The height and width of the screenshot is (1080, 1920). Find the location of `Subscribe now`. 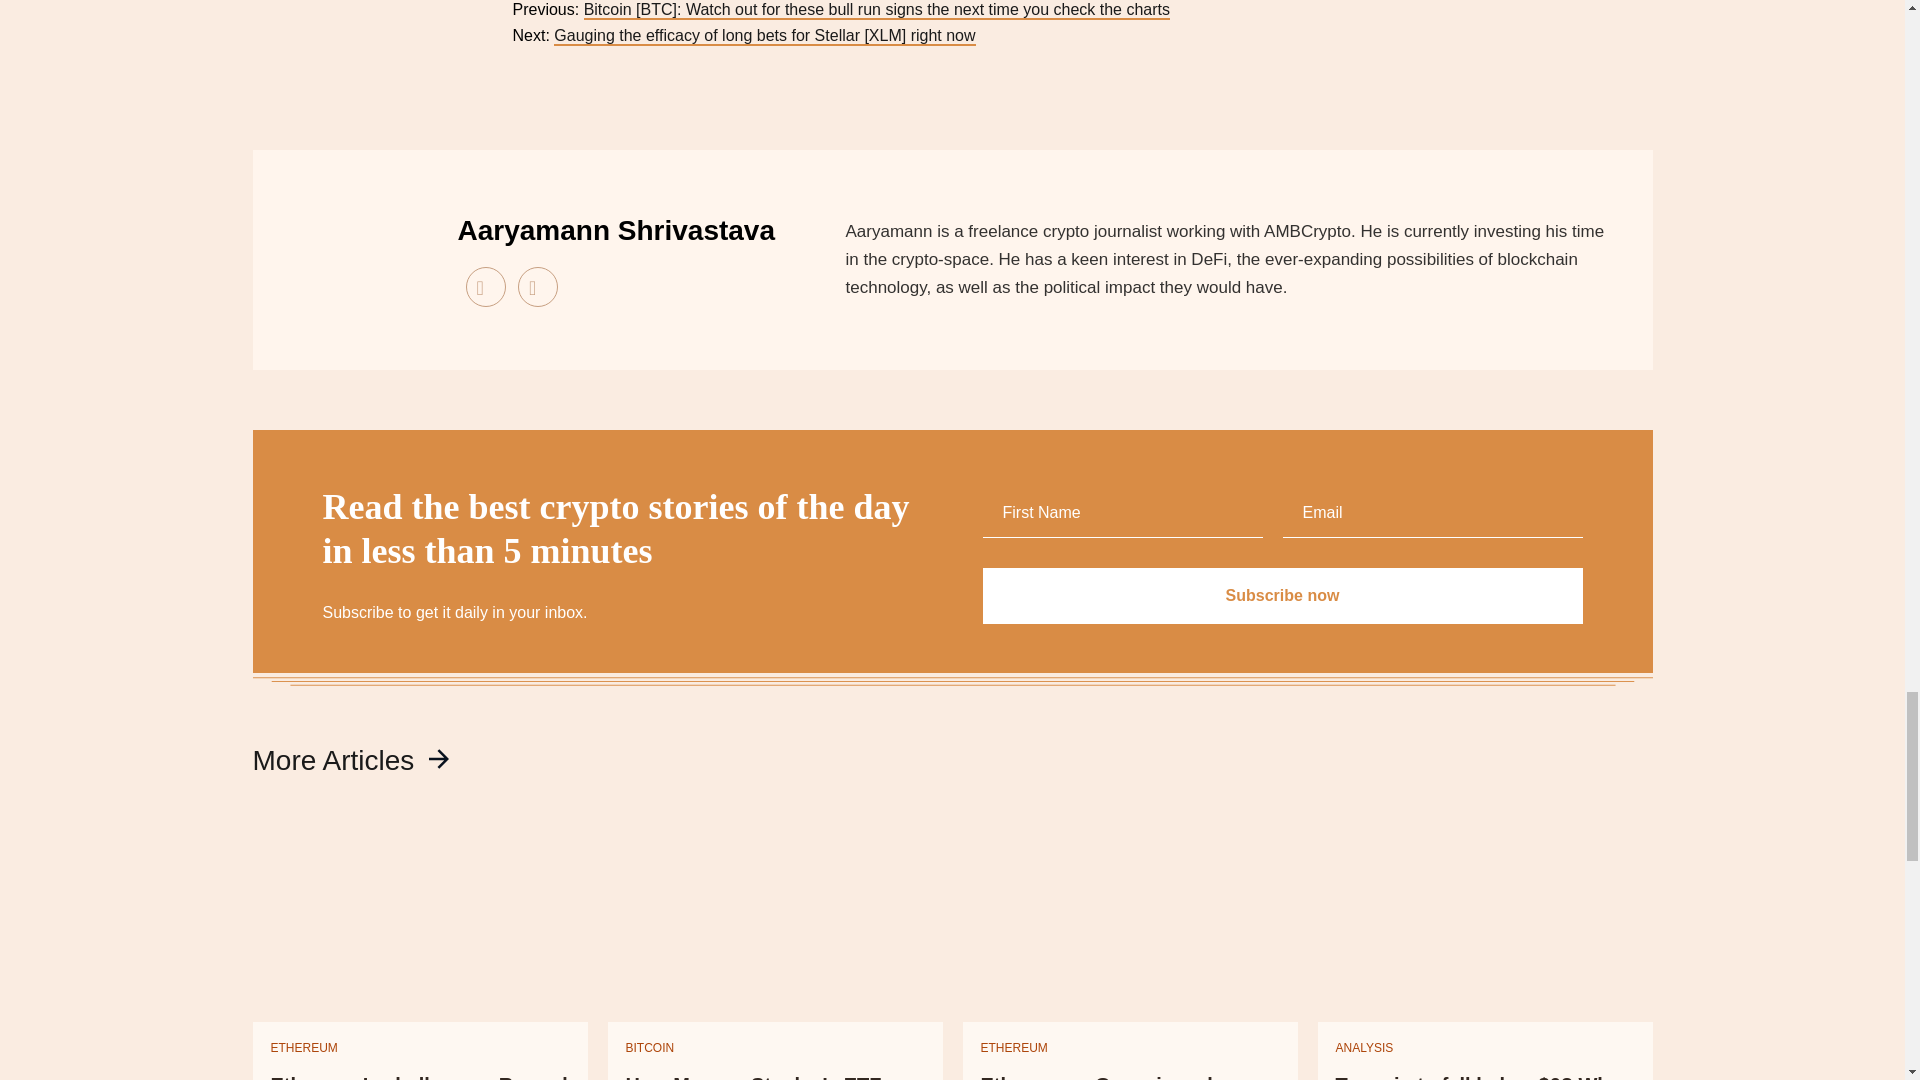

Subscribe now is located at coordinates (1282, 596).